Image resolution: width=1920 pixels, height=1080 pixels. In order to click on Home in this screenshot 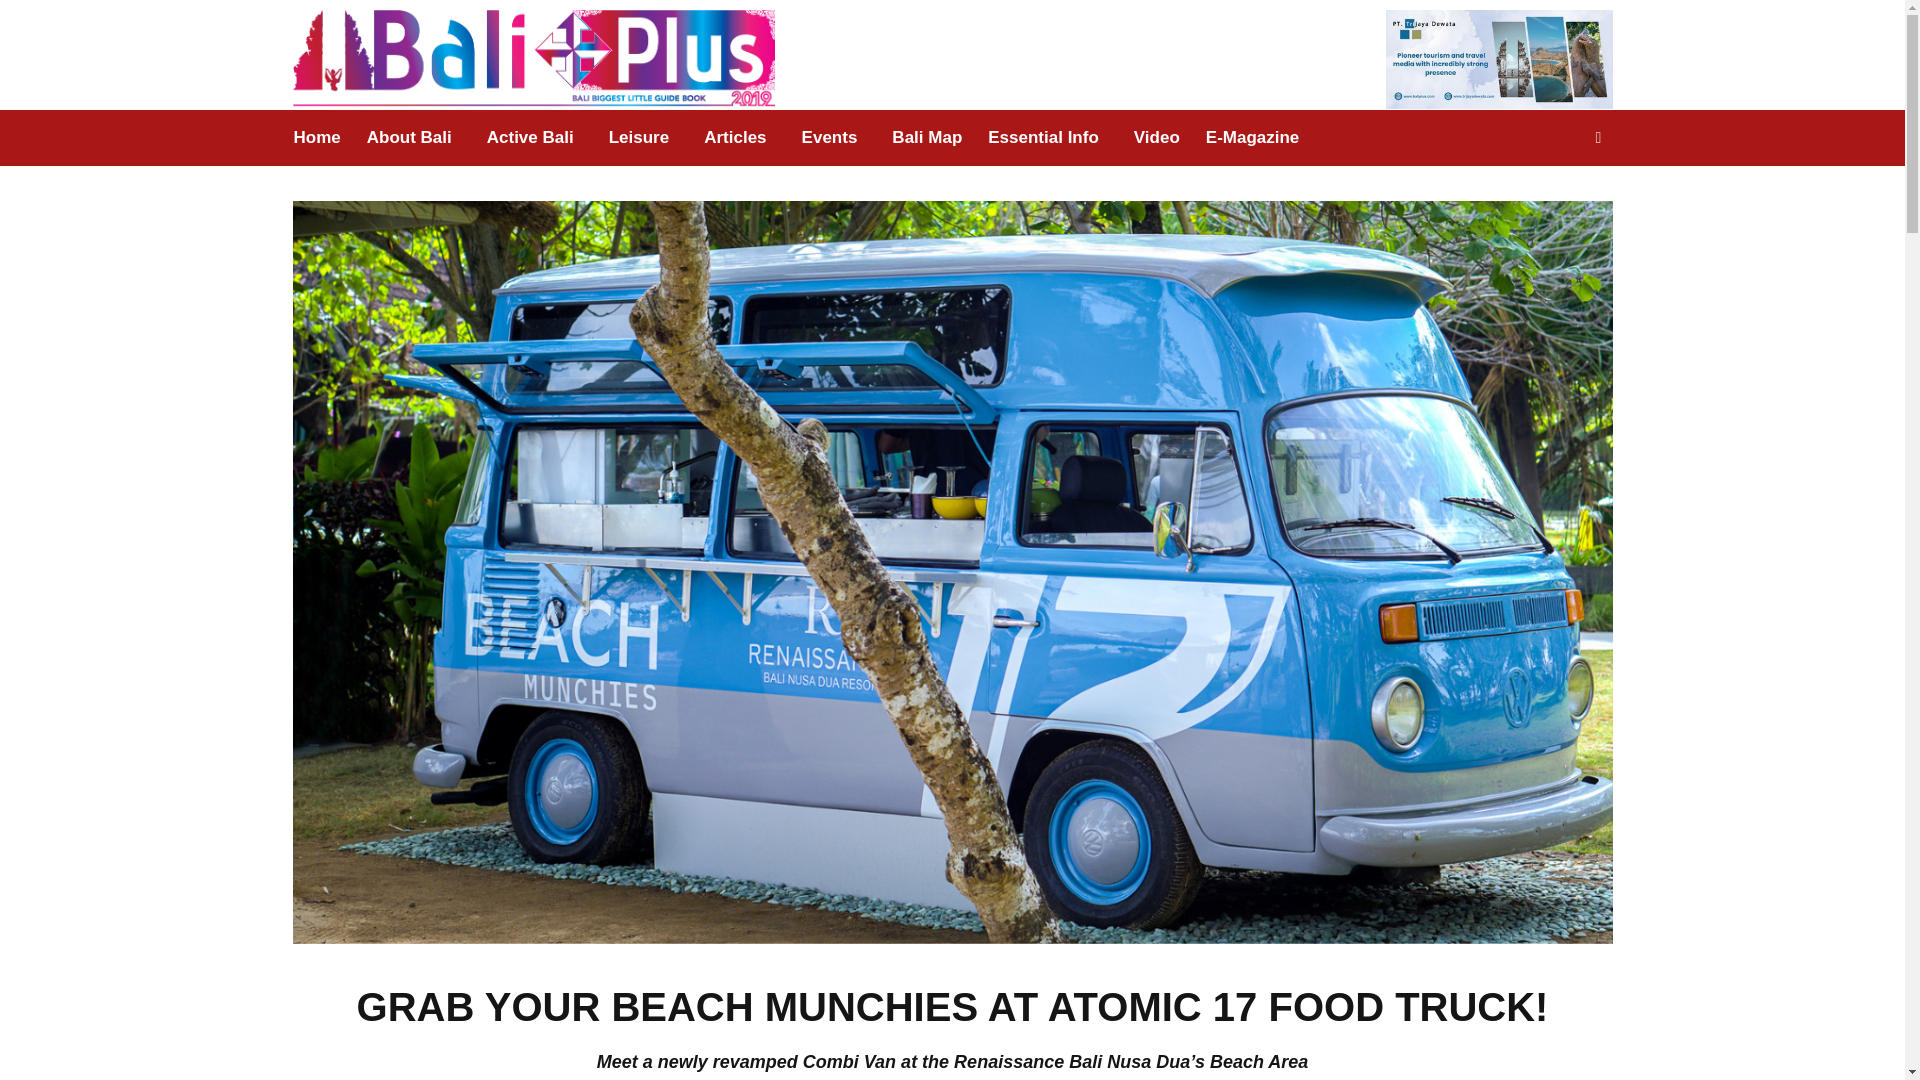, I will do `click(322, 138)`.